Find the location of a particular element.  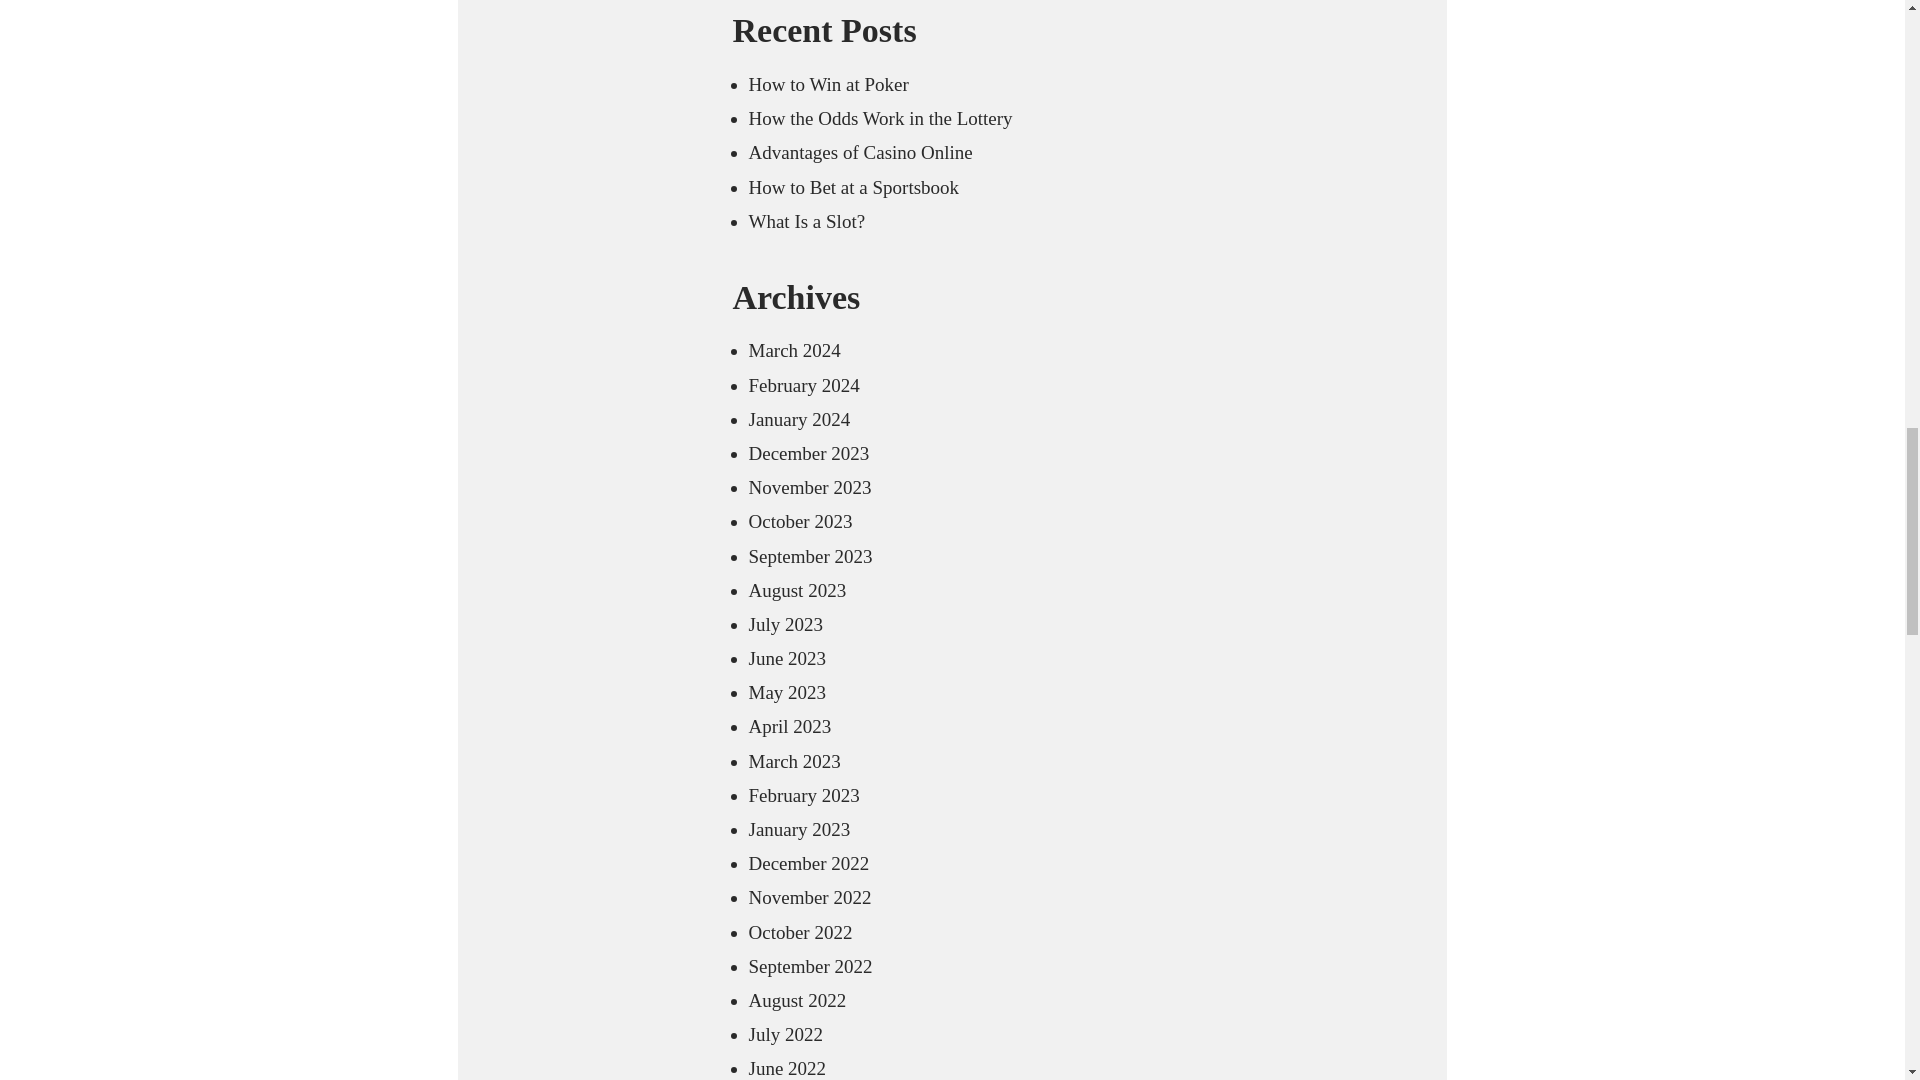

April 2023 is located at coordinates (790, 726).